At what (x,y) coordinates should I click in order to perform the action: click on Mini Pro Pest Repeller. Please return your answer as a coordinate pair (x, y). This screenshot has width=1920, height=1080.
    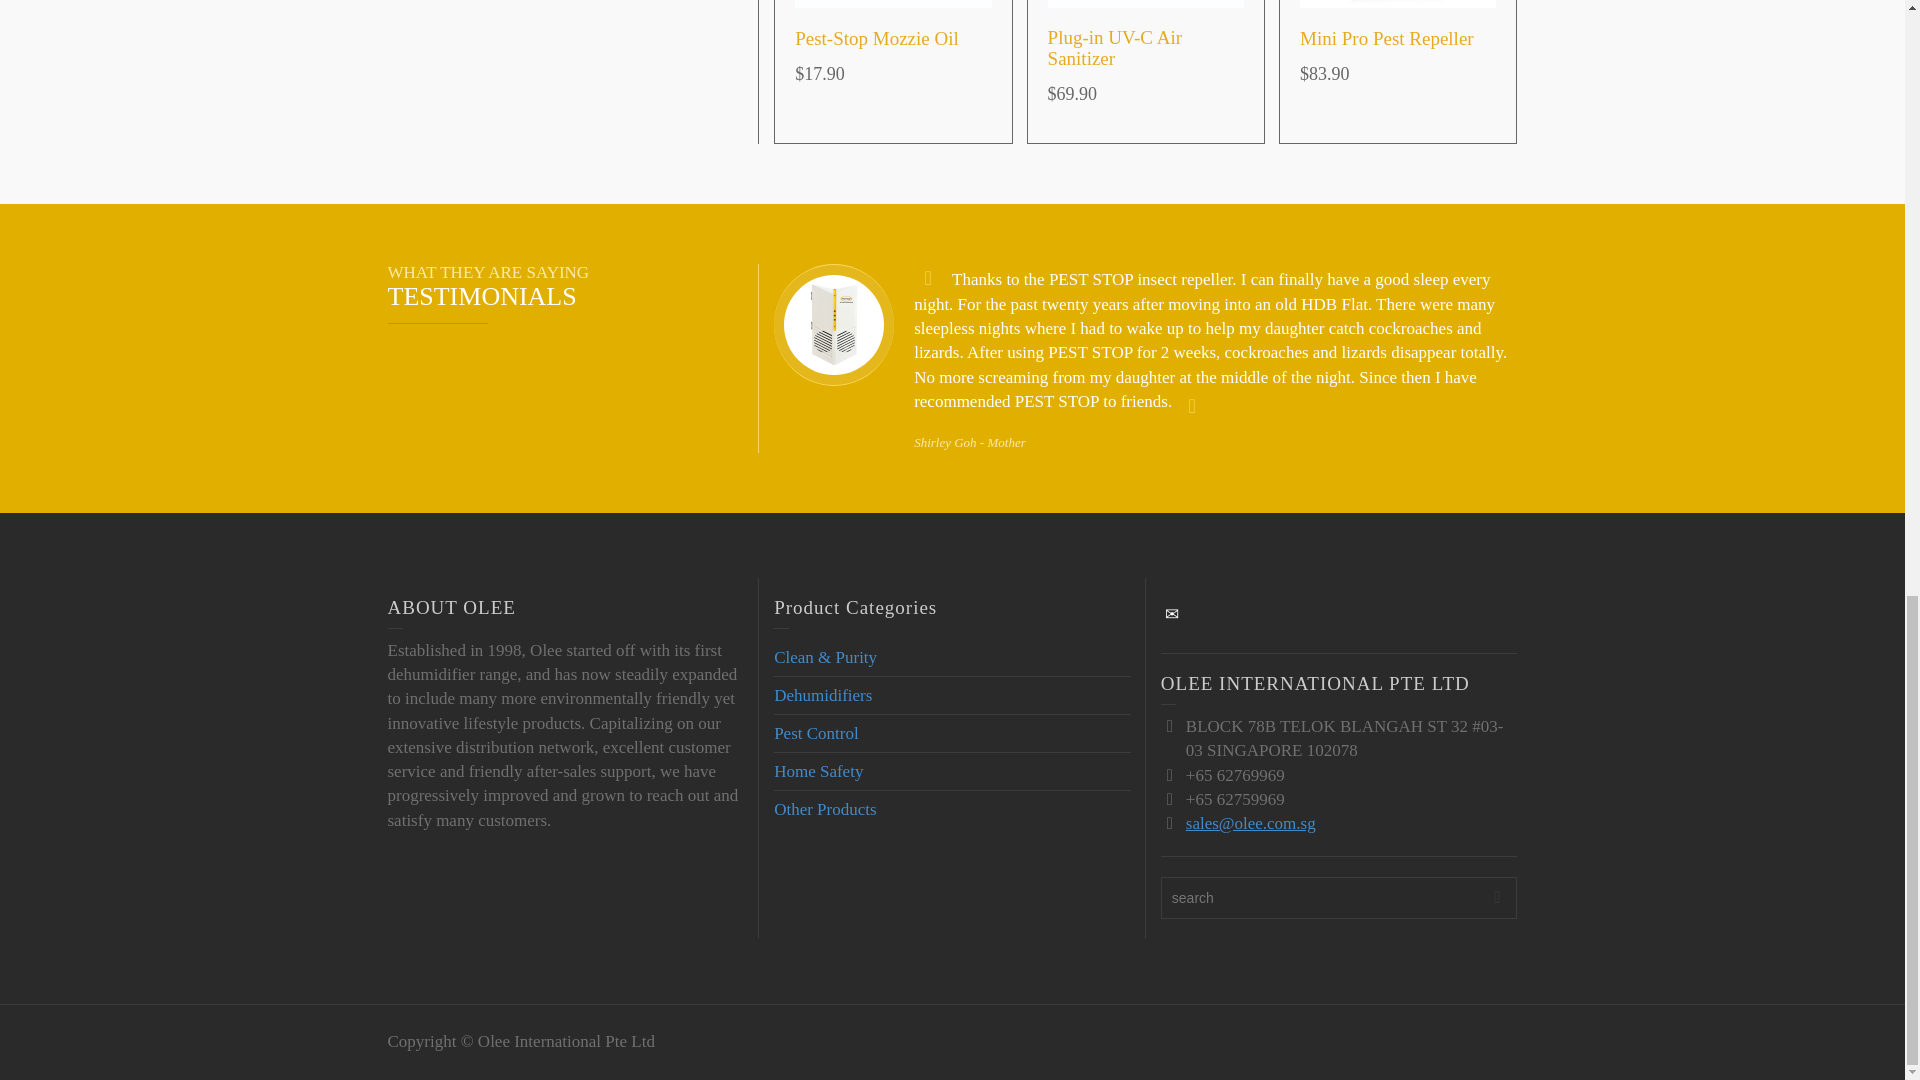
    Looking at the image, I should click on (1386, 38).